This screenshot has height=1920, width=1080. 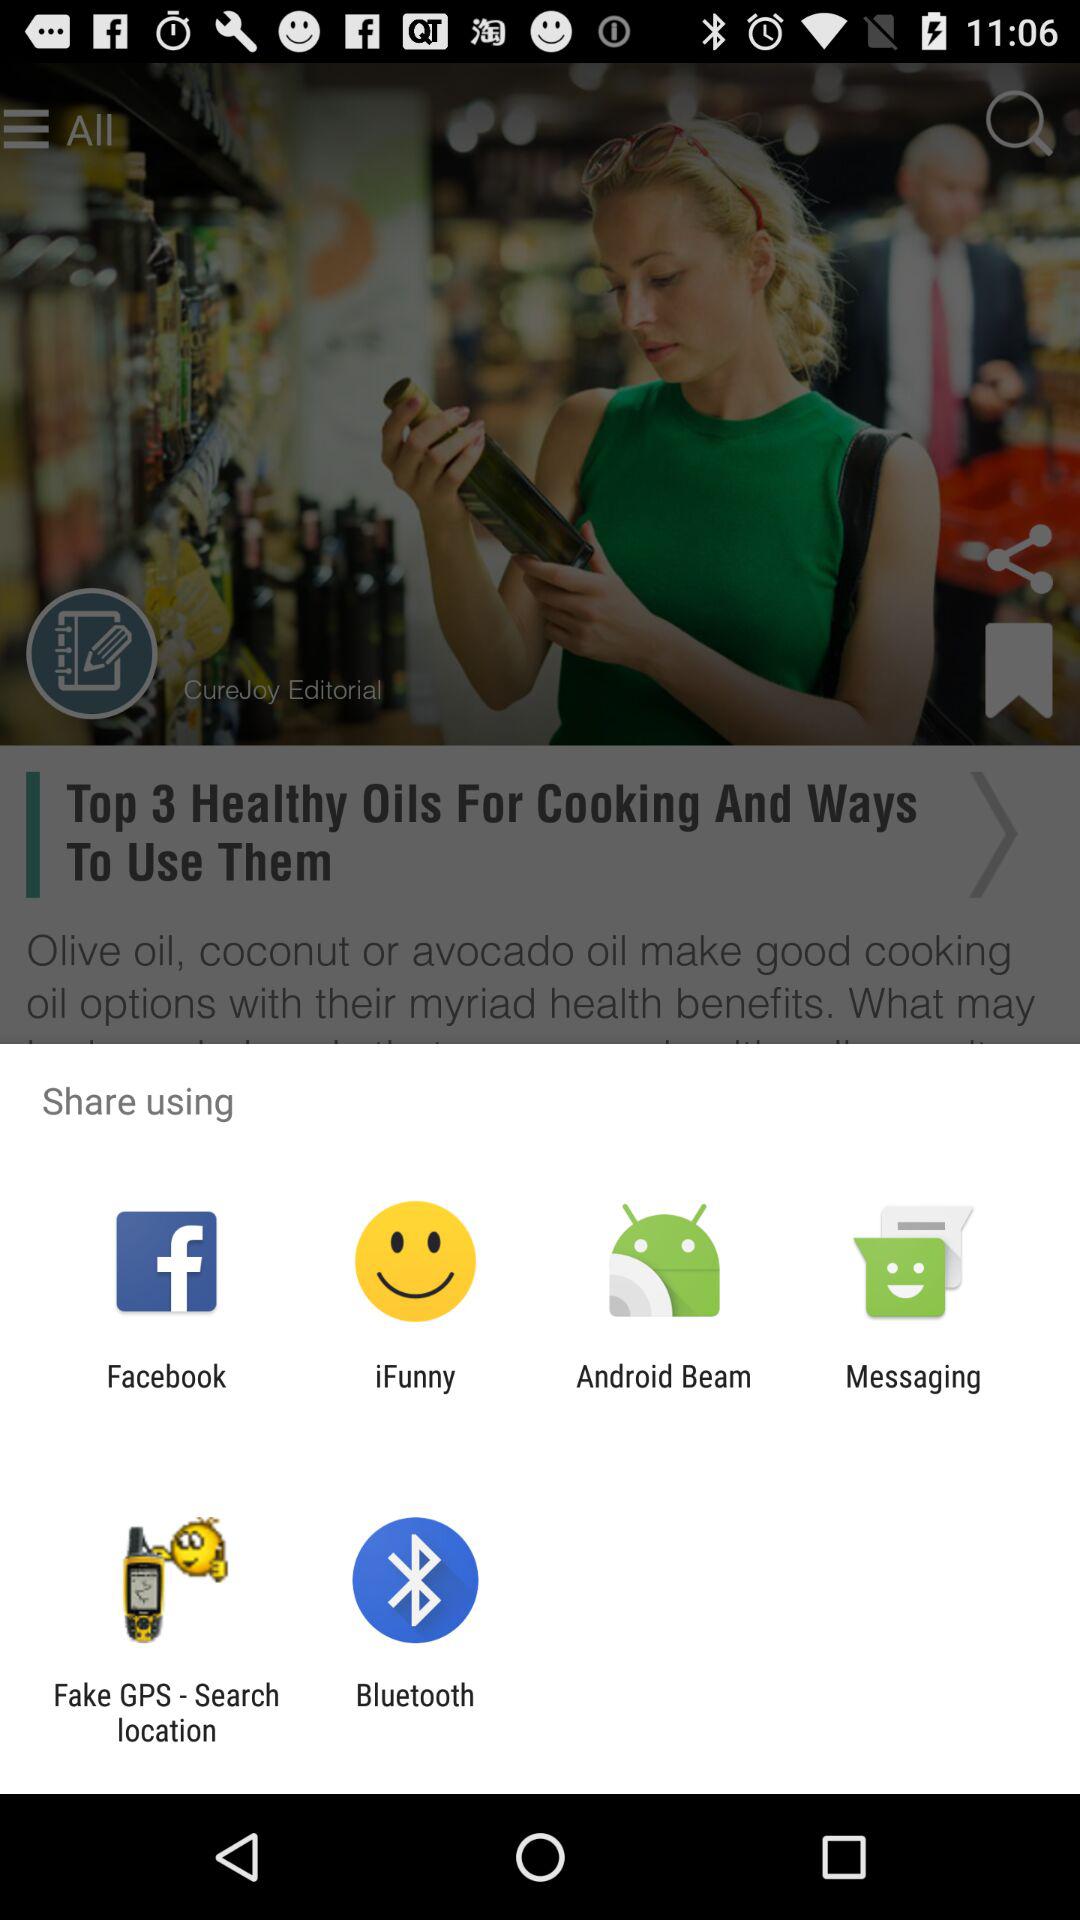 What do you see at coordinates (415, 1393) in the screenshot?
I see `jump until the ifunny item` at bounding box center [415, 1393].